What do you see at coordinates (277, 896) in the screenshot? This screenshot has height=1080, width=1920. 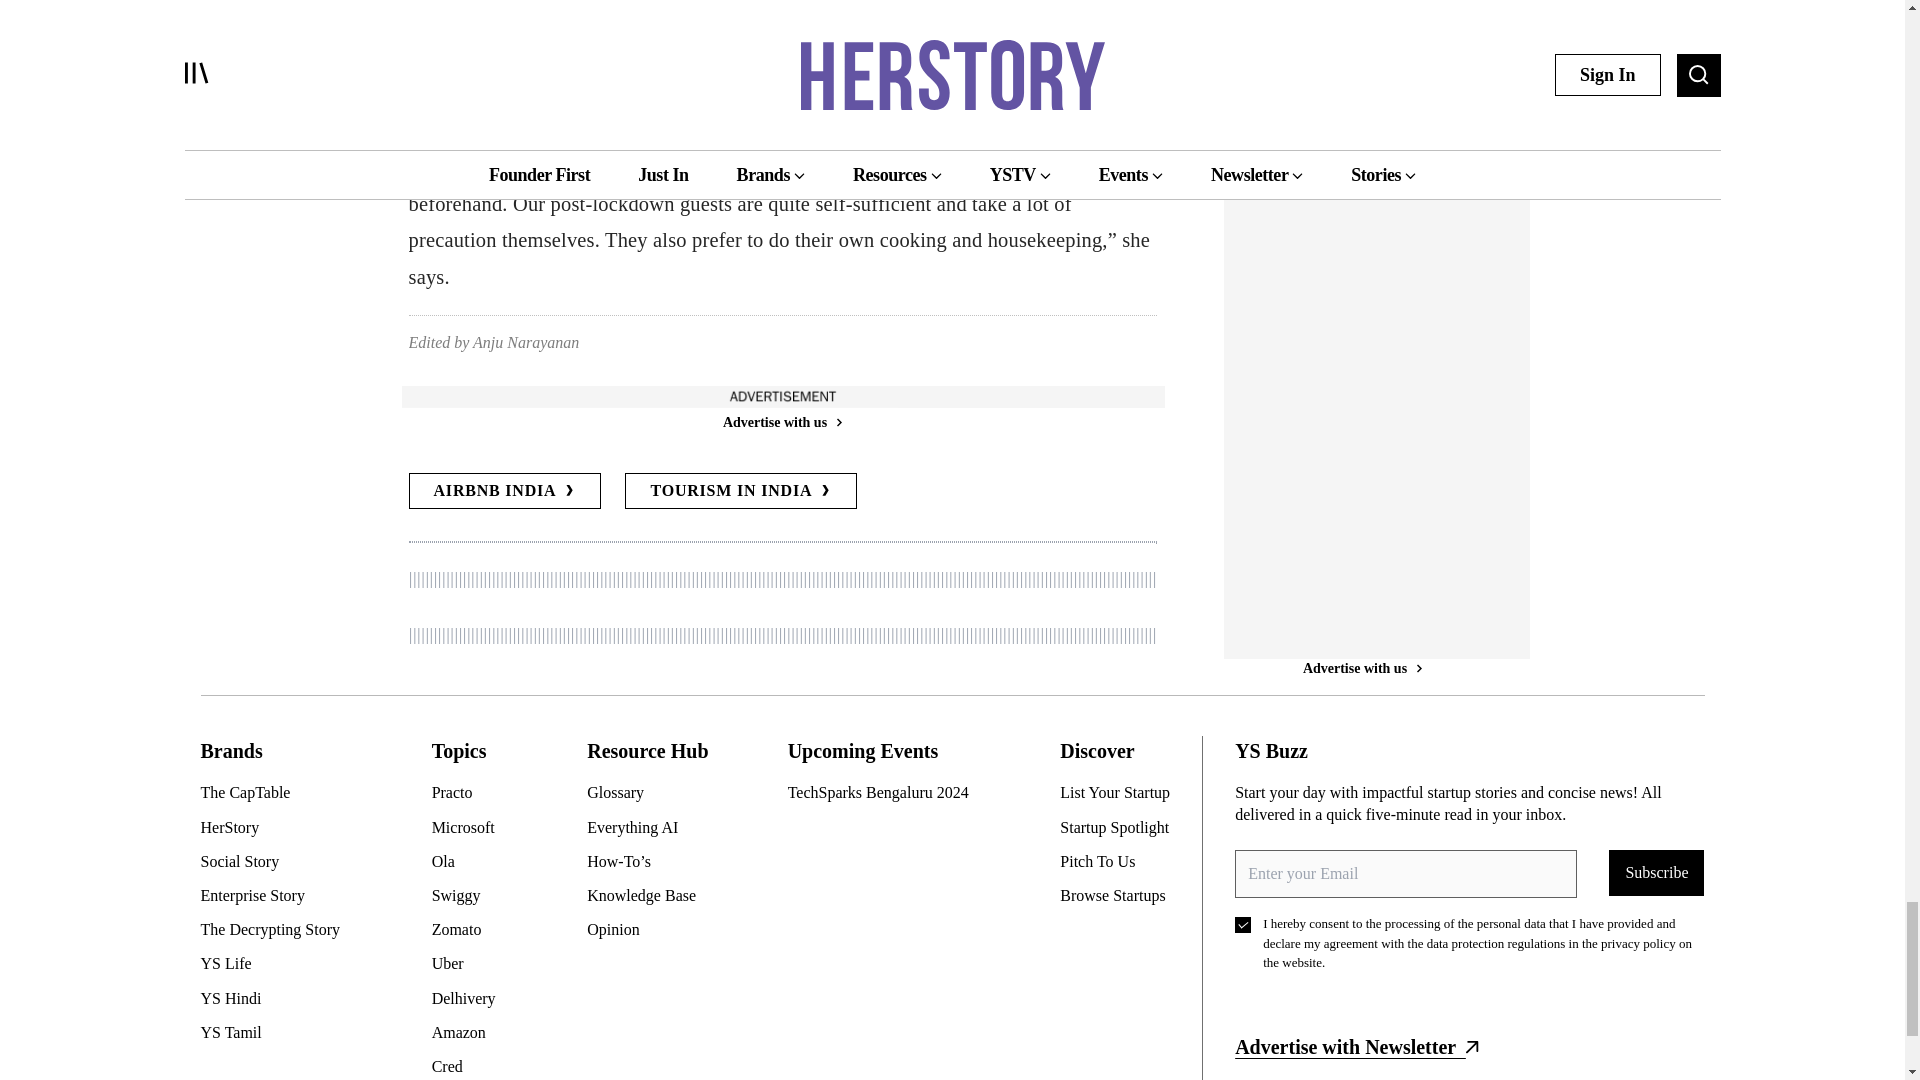 I see `Enterprise Story` at bounding box center [277, 896].